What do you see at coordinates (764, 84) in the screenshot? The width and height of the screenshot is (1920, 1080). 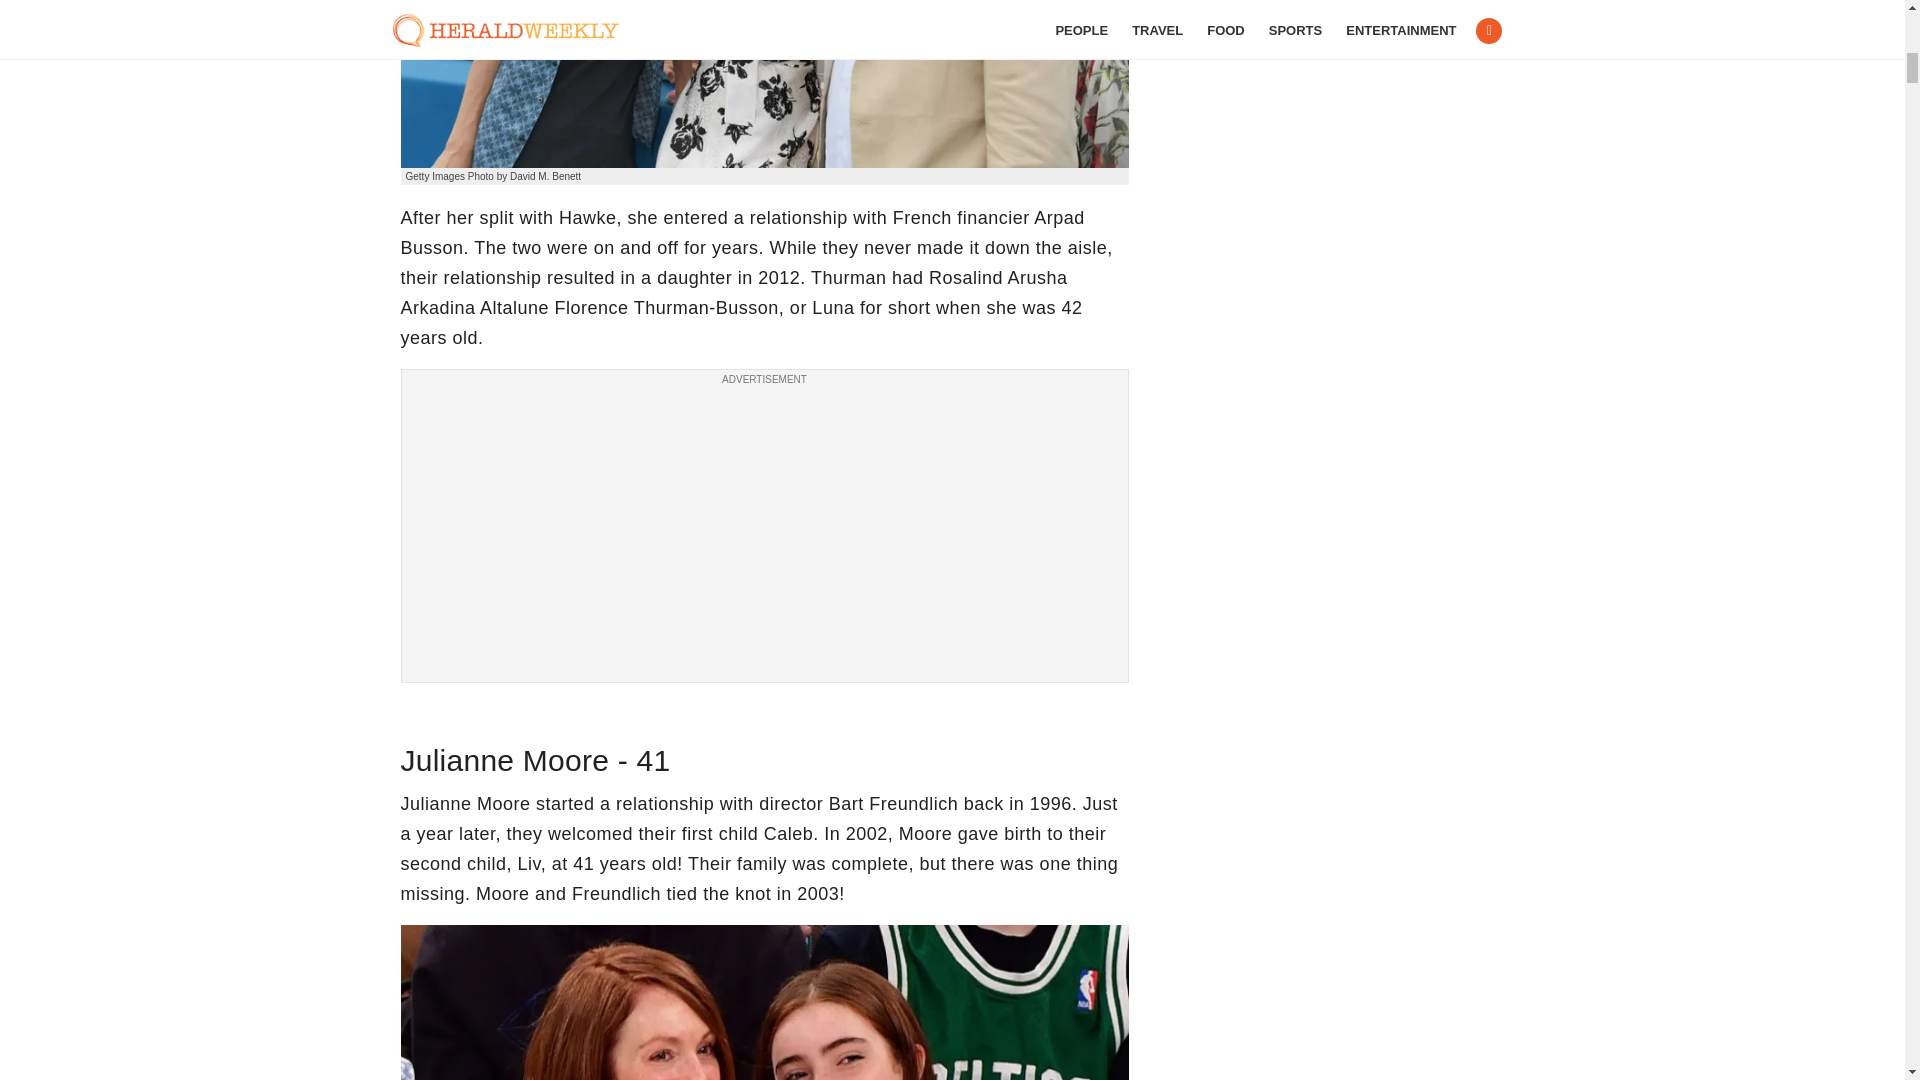 I see `Uma Thurman - 42` at bounding box center [764, 84].